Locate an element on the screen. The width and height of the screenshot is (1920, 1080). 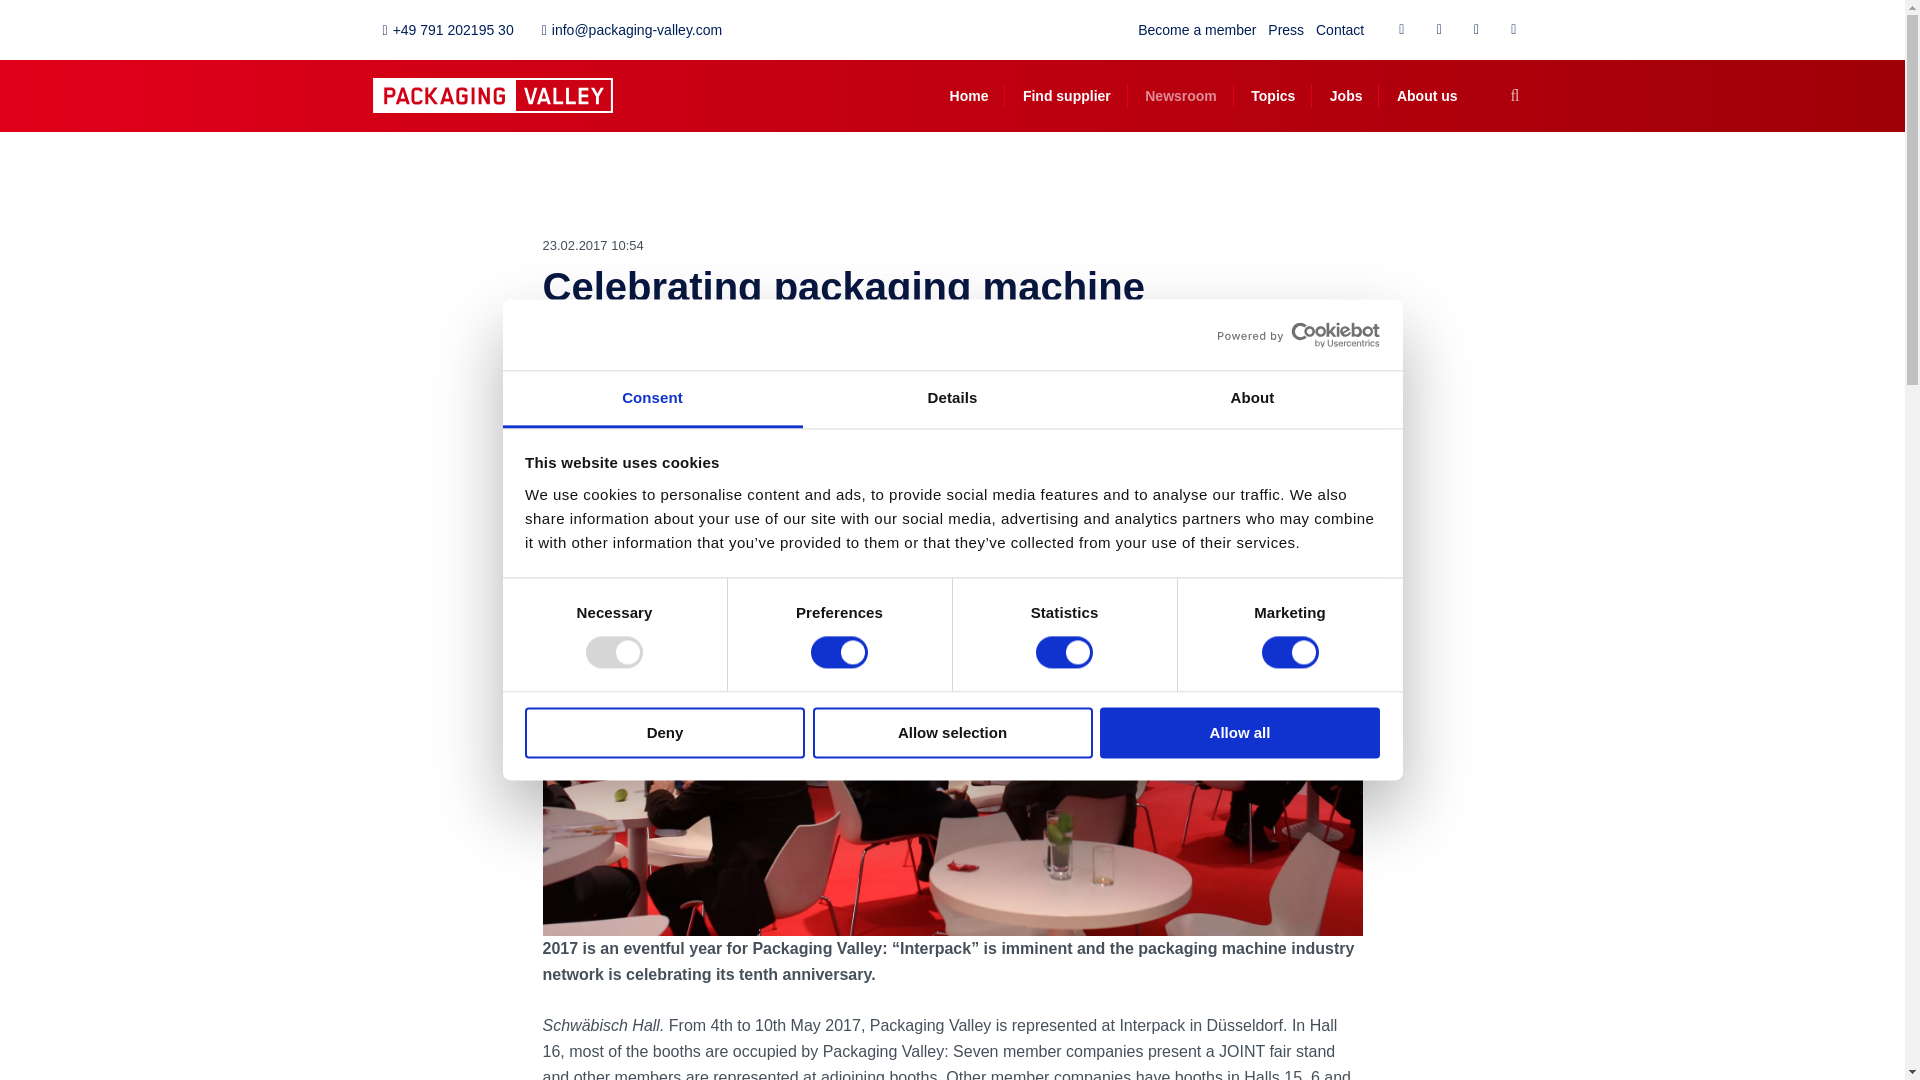
About is located at coordinates (1252, 399).